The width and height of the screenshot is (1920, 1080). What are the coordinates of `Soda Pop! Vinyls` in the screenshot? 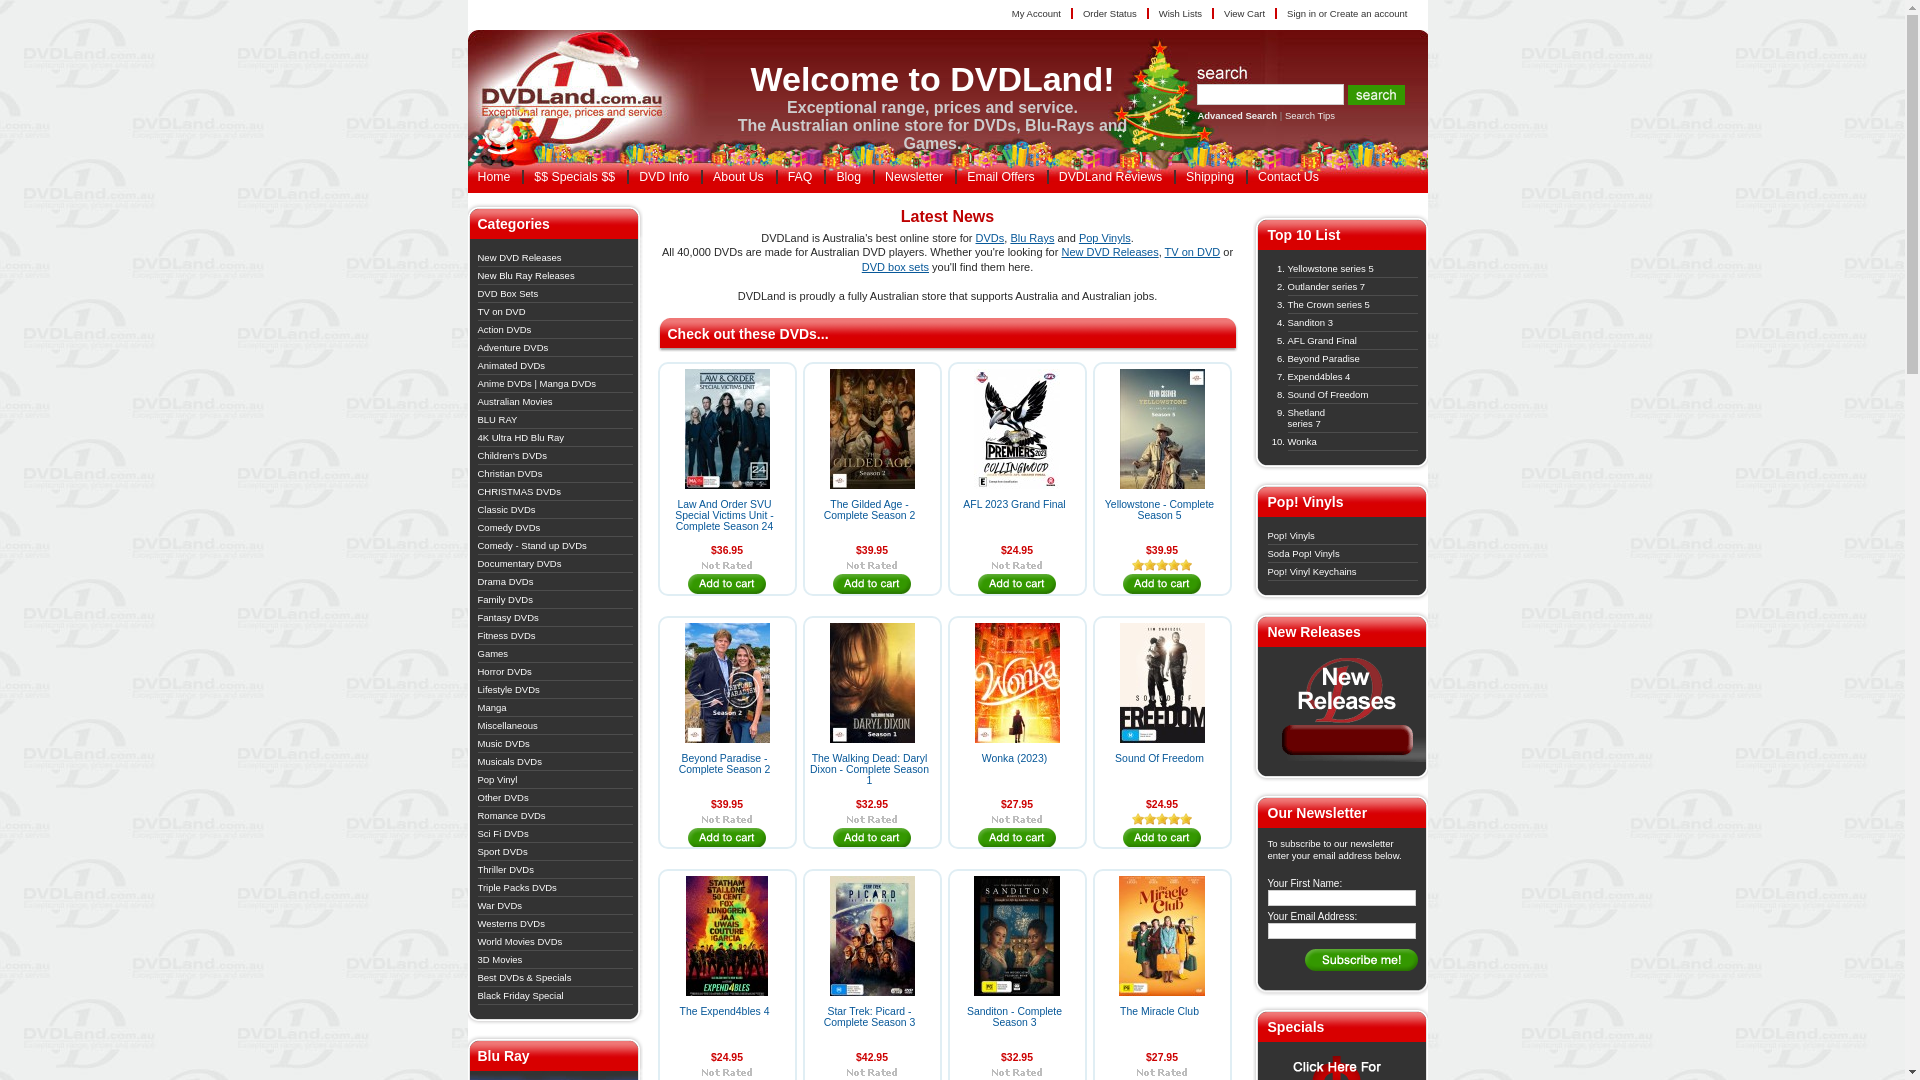 It's located at (1304, 554).